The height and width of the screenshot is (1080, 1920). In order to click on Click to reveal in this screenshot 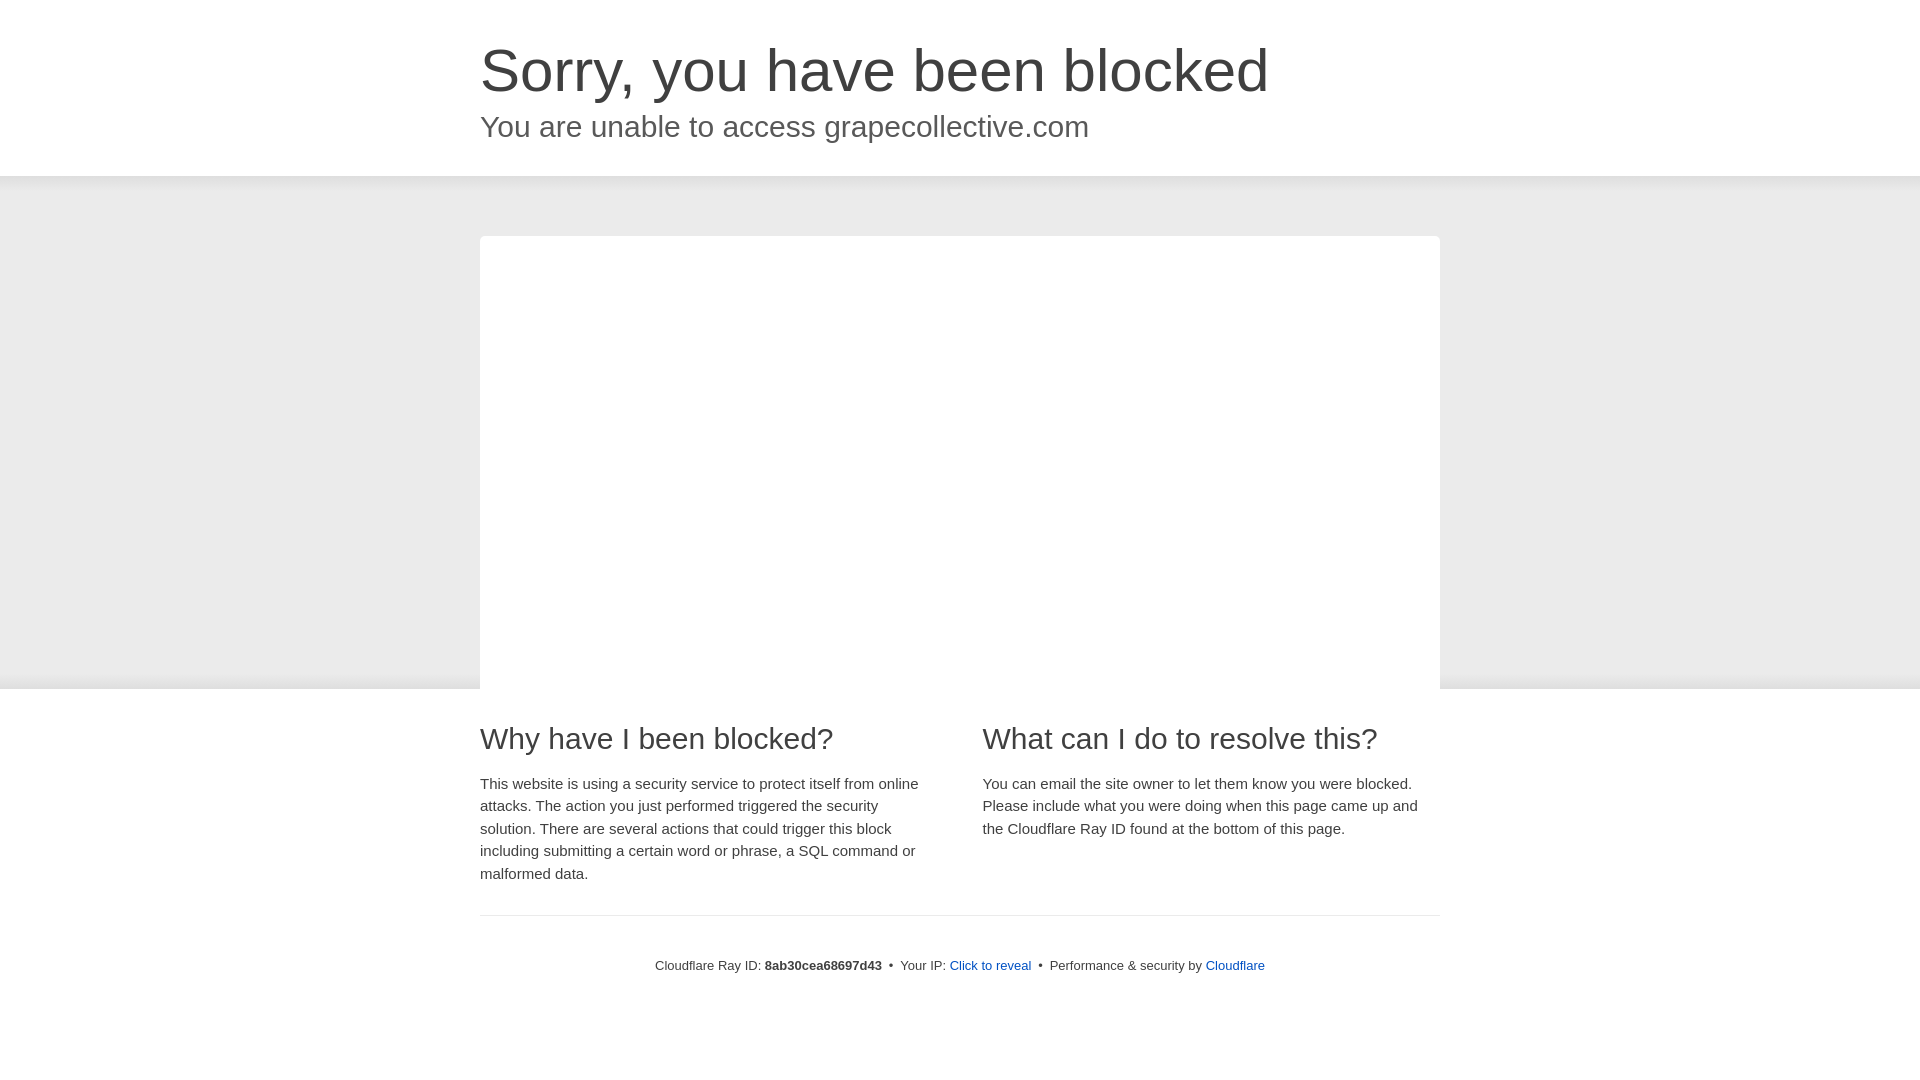, I will do `click(991, 966)`.